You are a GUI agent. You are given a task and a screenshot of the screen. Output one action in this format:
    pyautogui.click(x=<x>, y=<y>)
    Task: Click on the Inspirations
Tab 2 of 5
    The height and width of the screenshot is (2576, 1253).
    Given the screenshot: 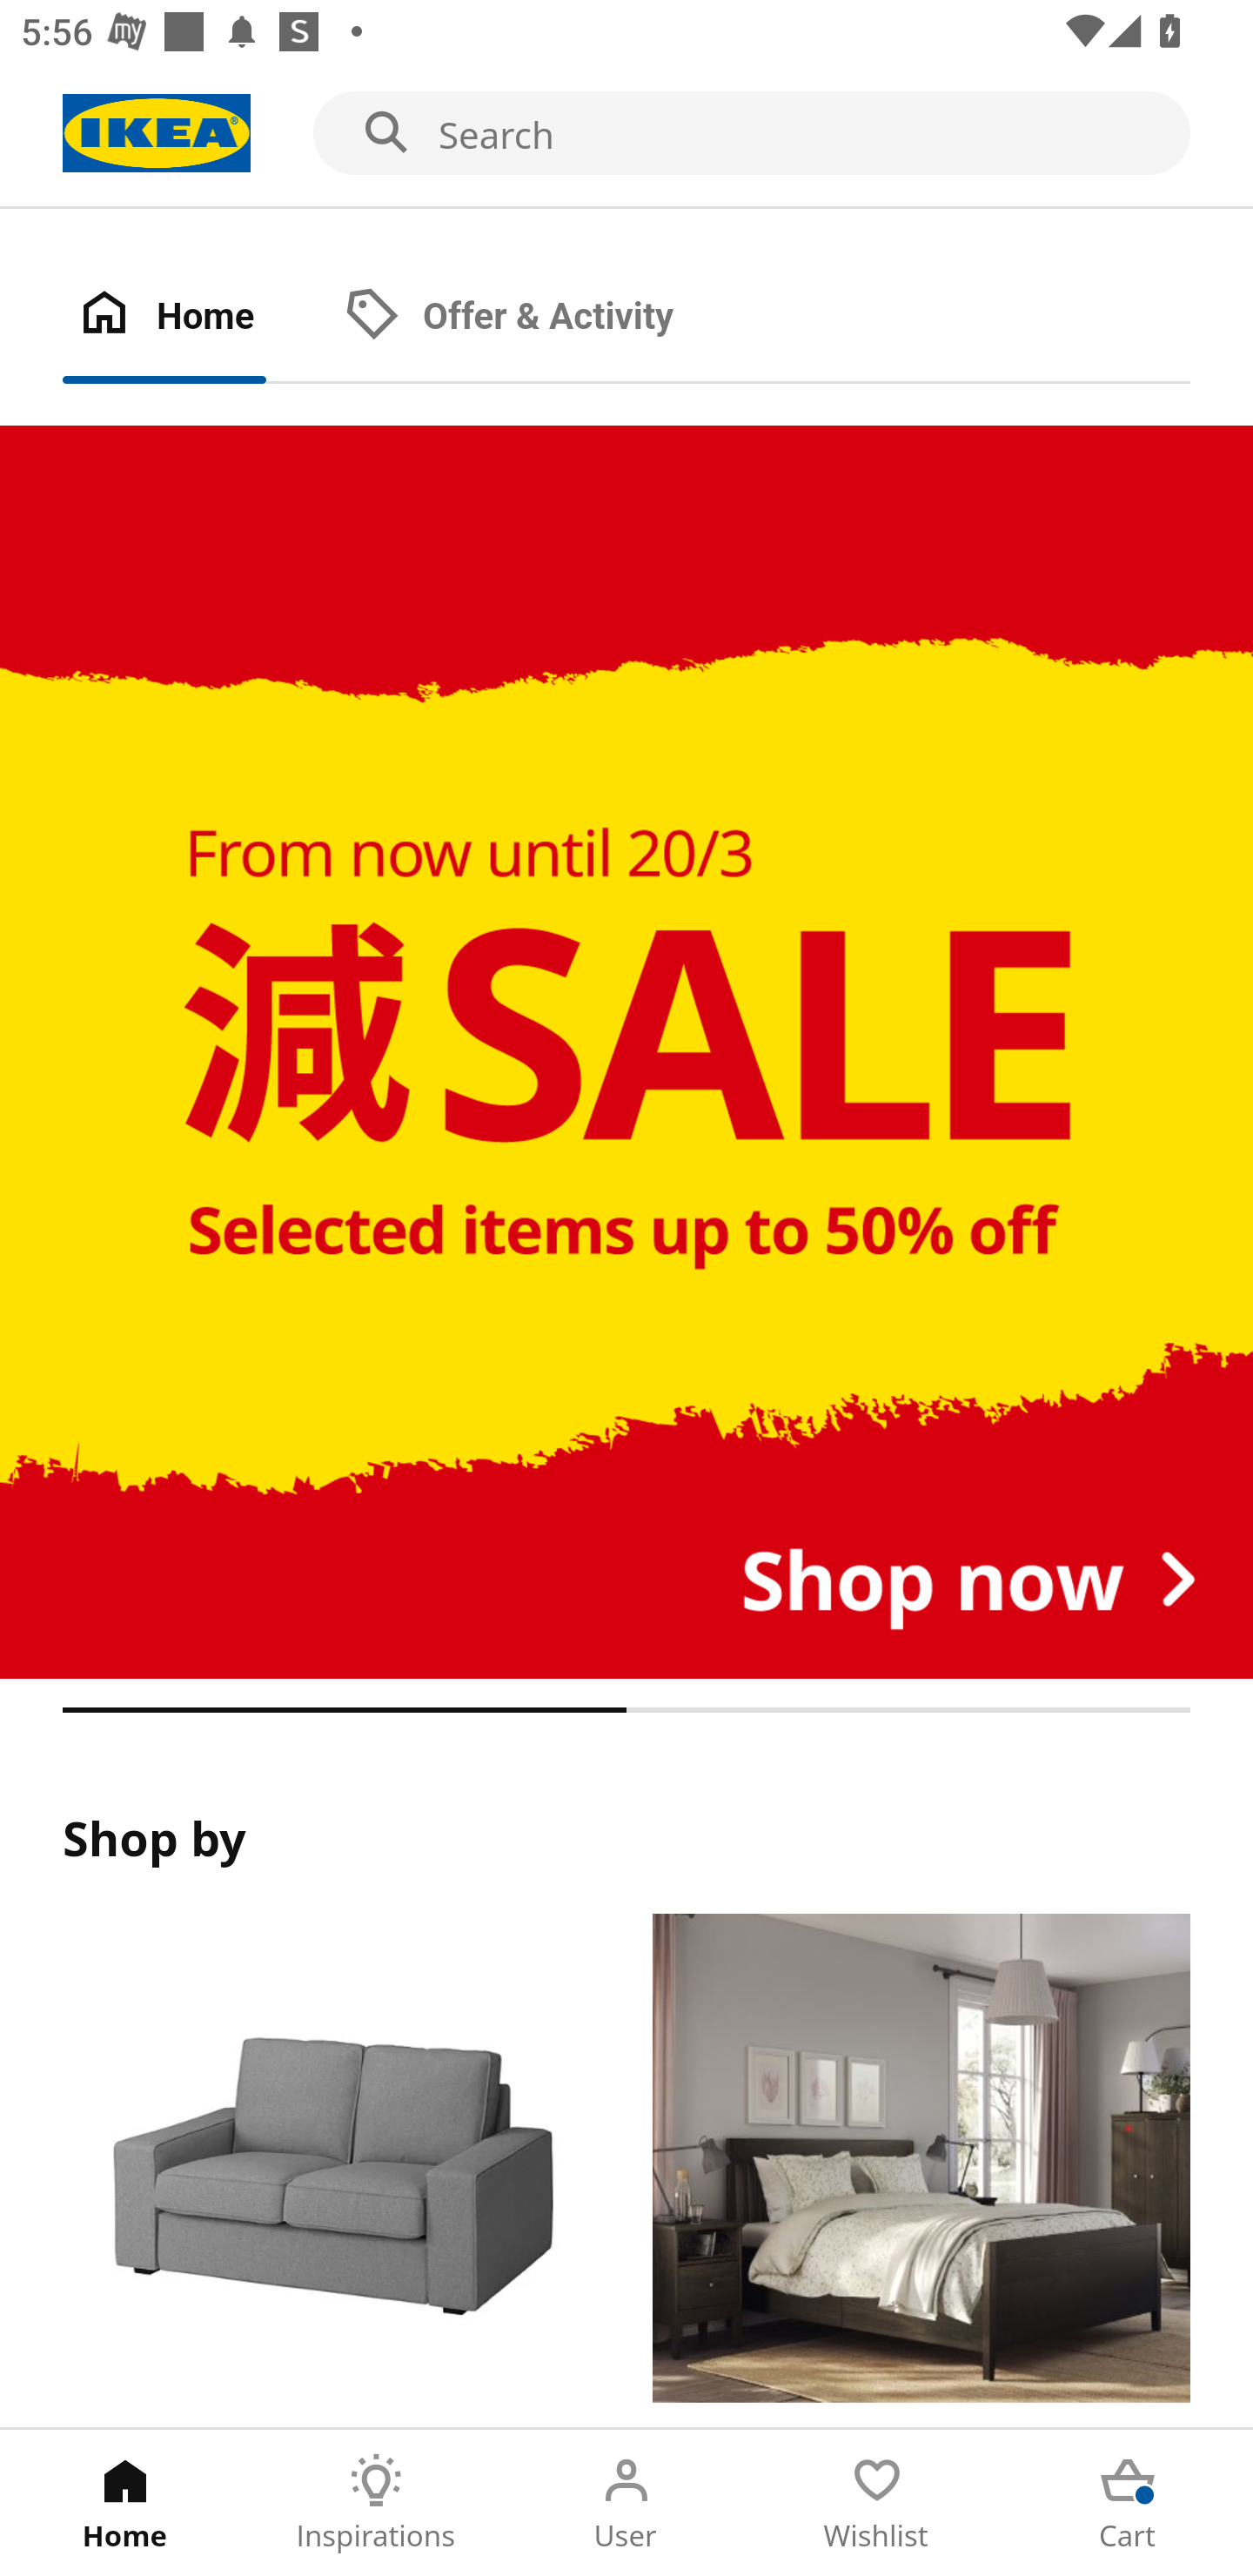 What is the action you would take?
    pyautogui.click(x=376, y=2503)
    